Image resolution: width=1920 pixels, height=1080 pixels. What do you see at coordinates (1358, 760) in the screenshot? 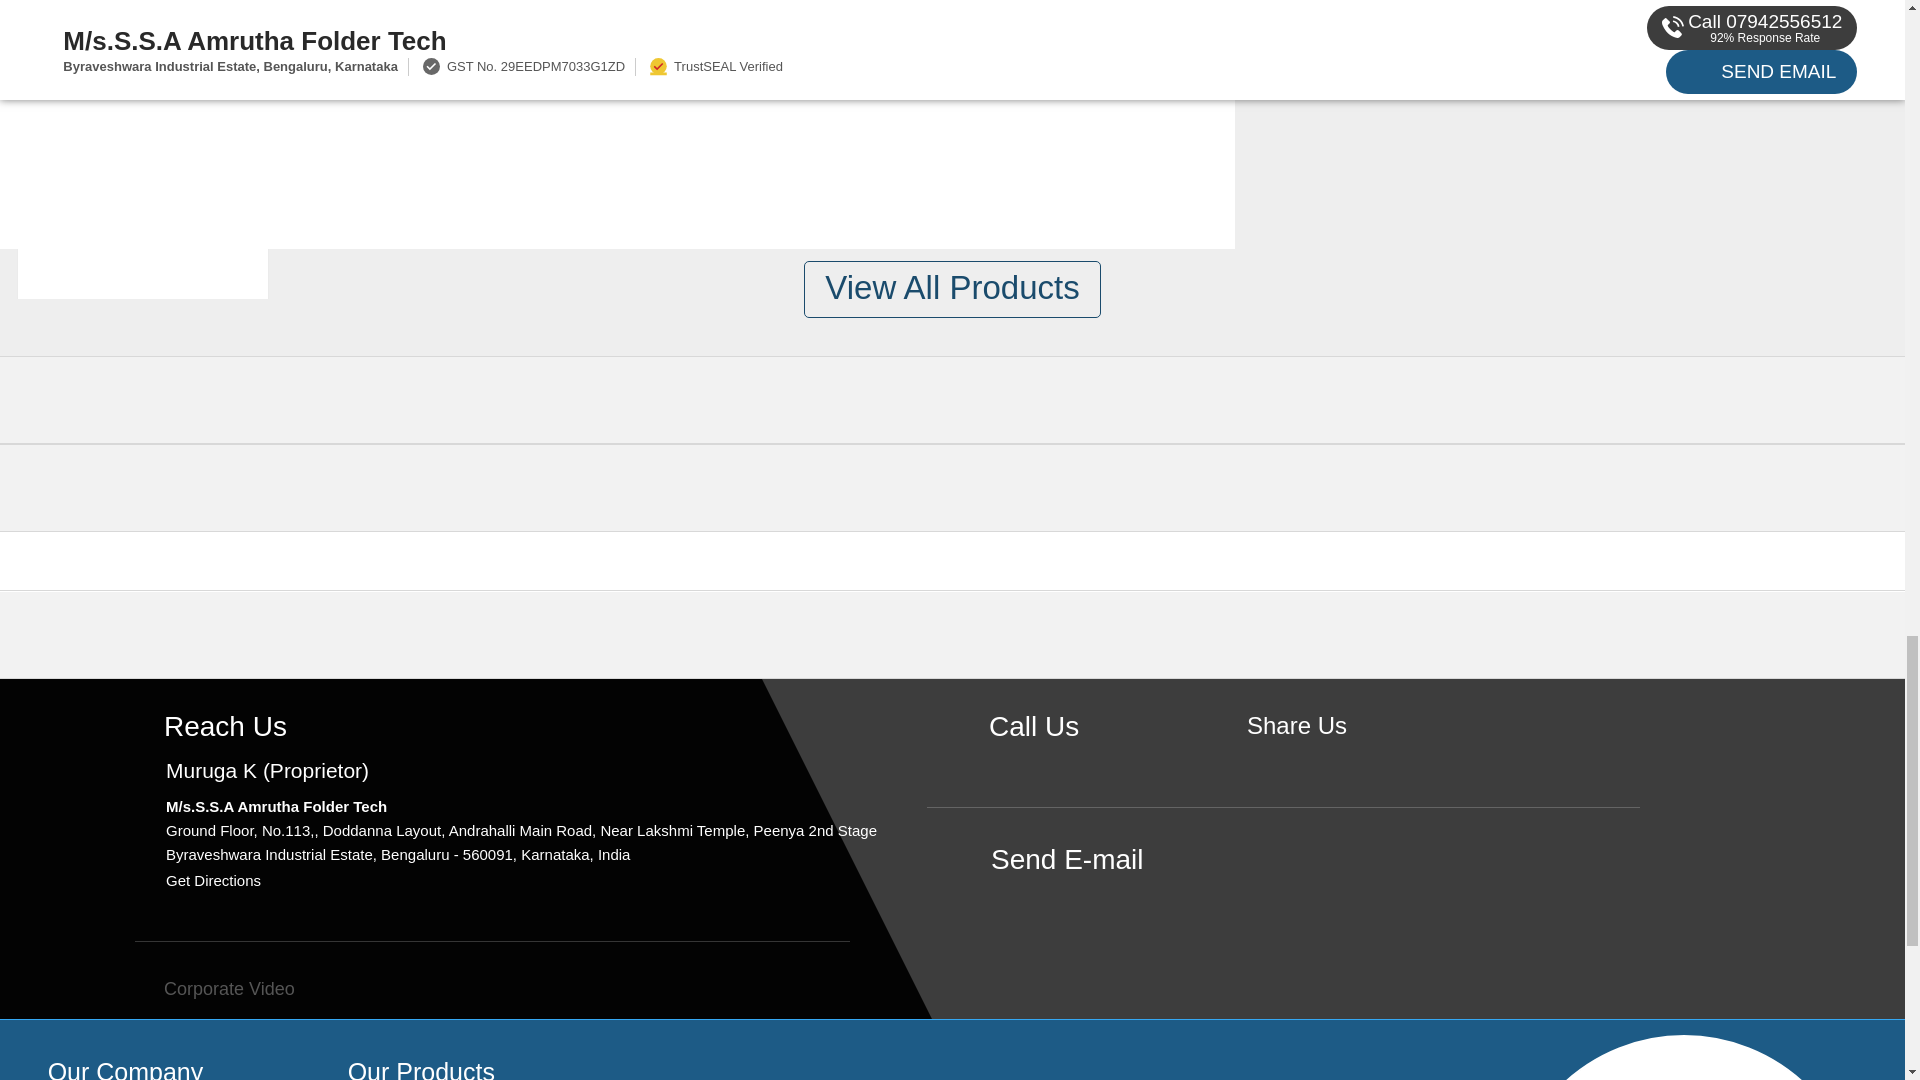
I see `LinkedIn` at bounding box center [1358, 760].